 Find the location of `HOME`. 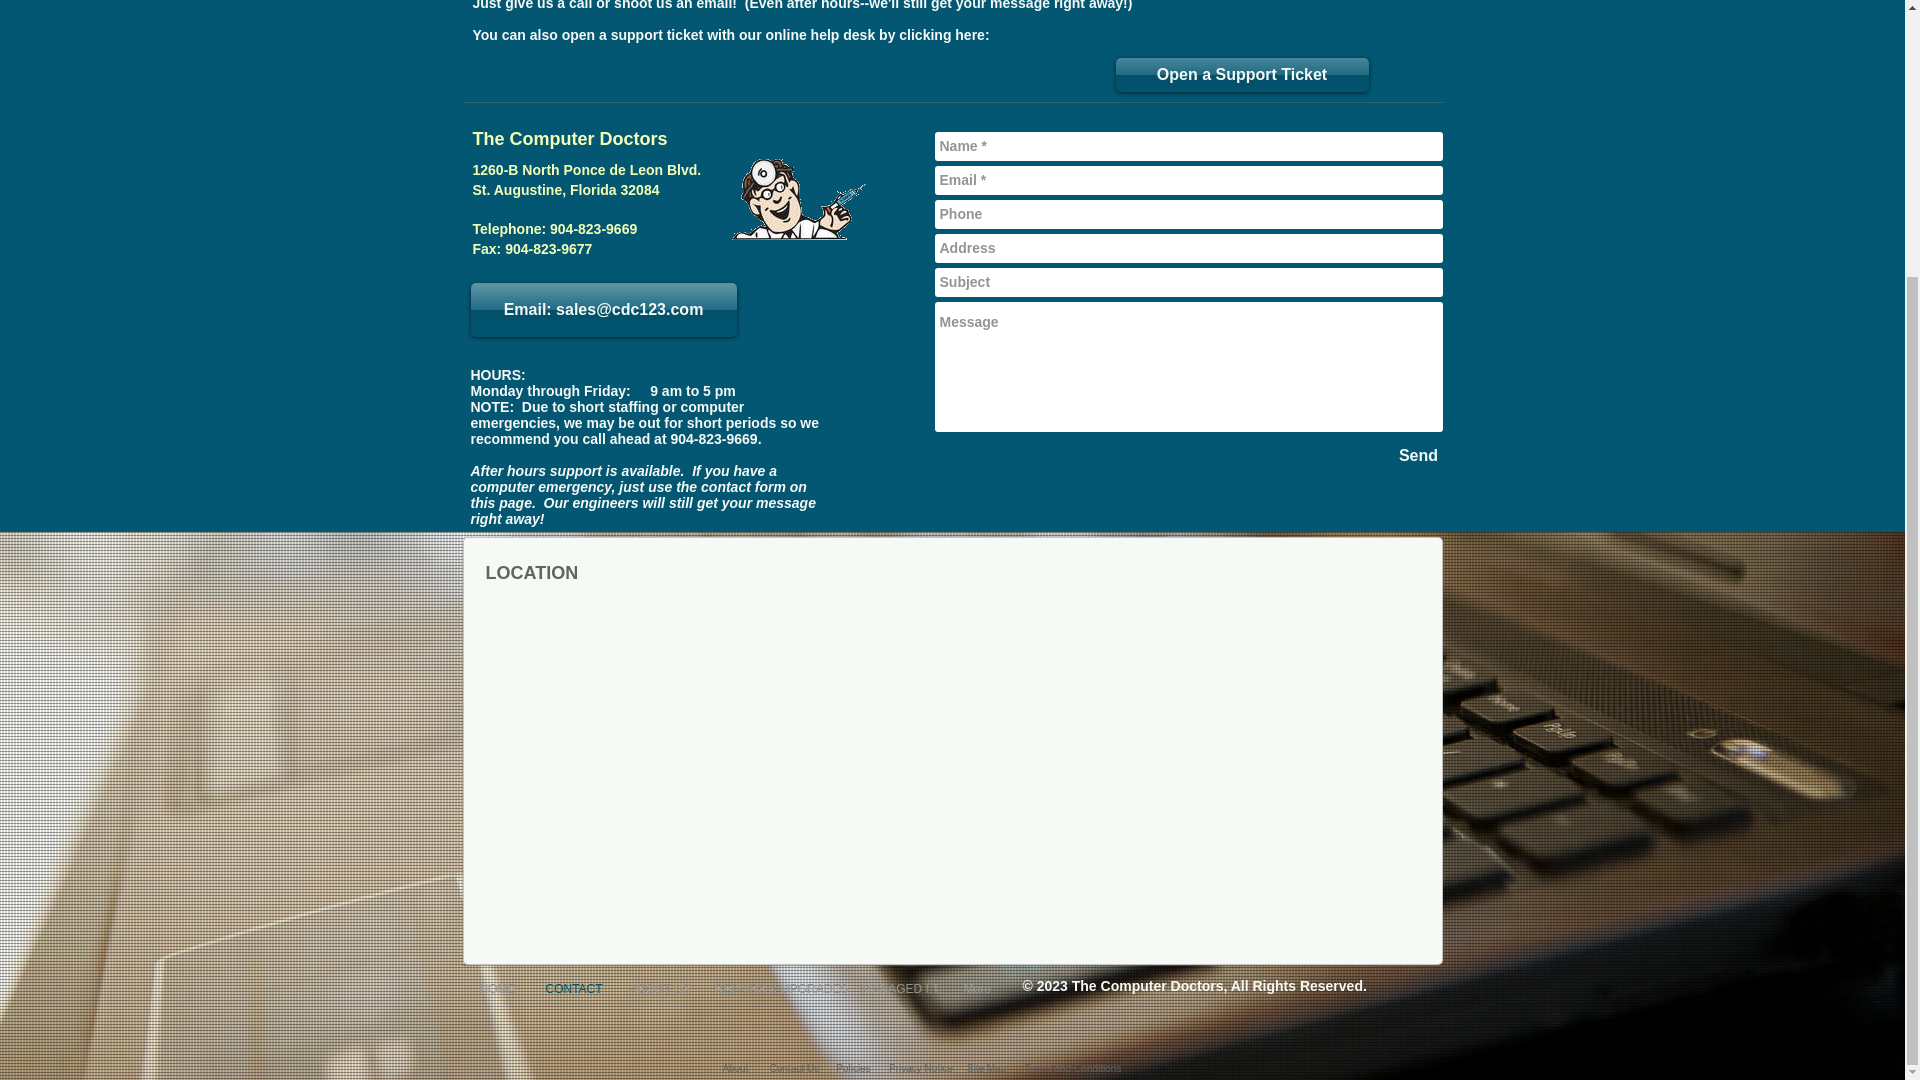

HOME is located at coordinates (496, 986).